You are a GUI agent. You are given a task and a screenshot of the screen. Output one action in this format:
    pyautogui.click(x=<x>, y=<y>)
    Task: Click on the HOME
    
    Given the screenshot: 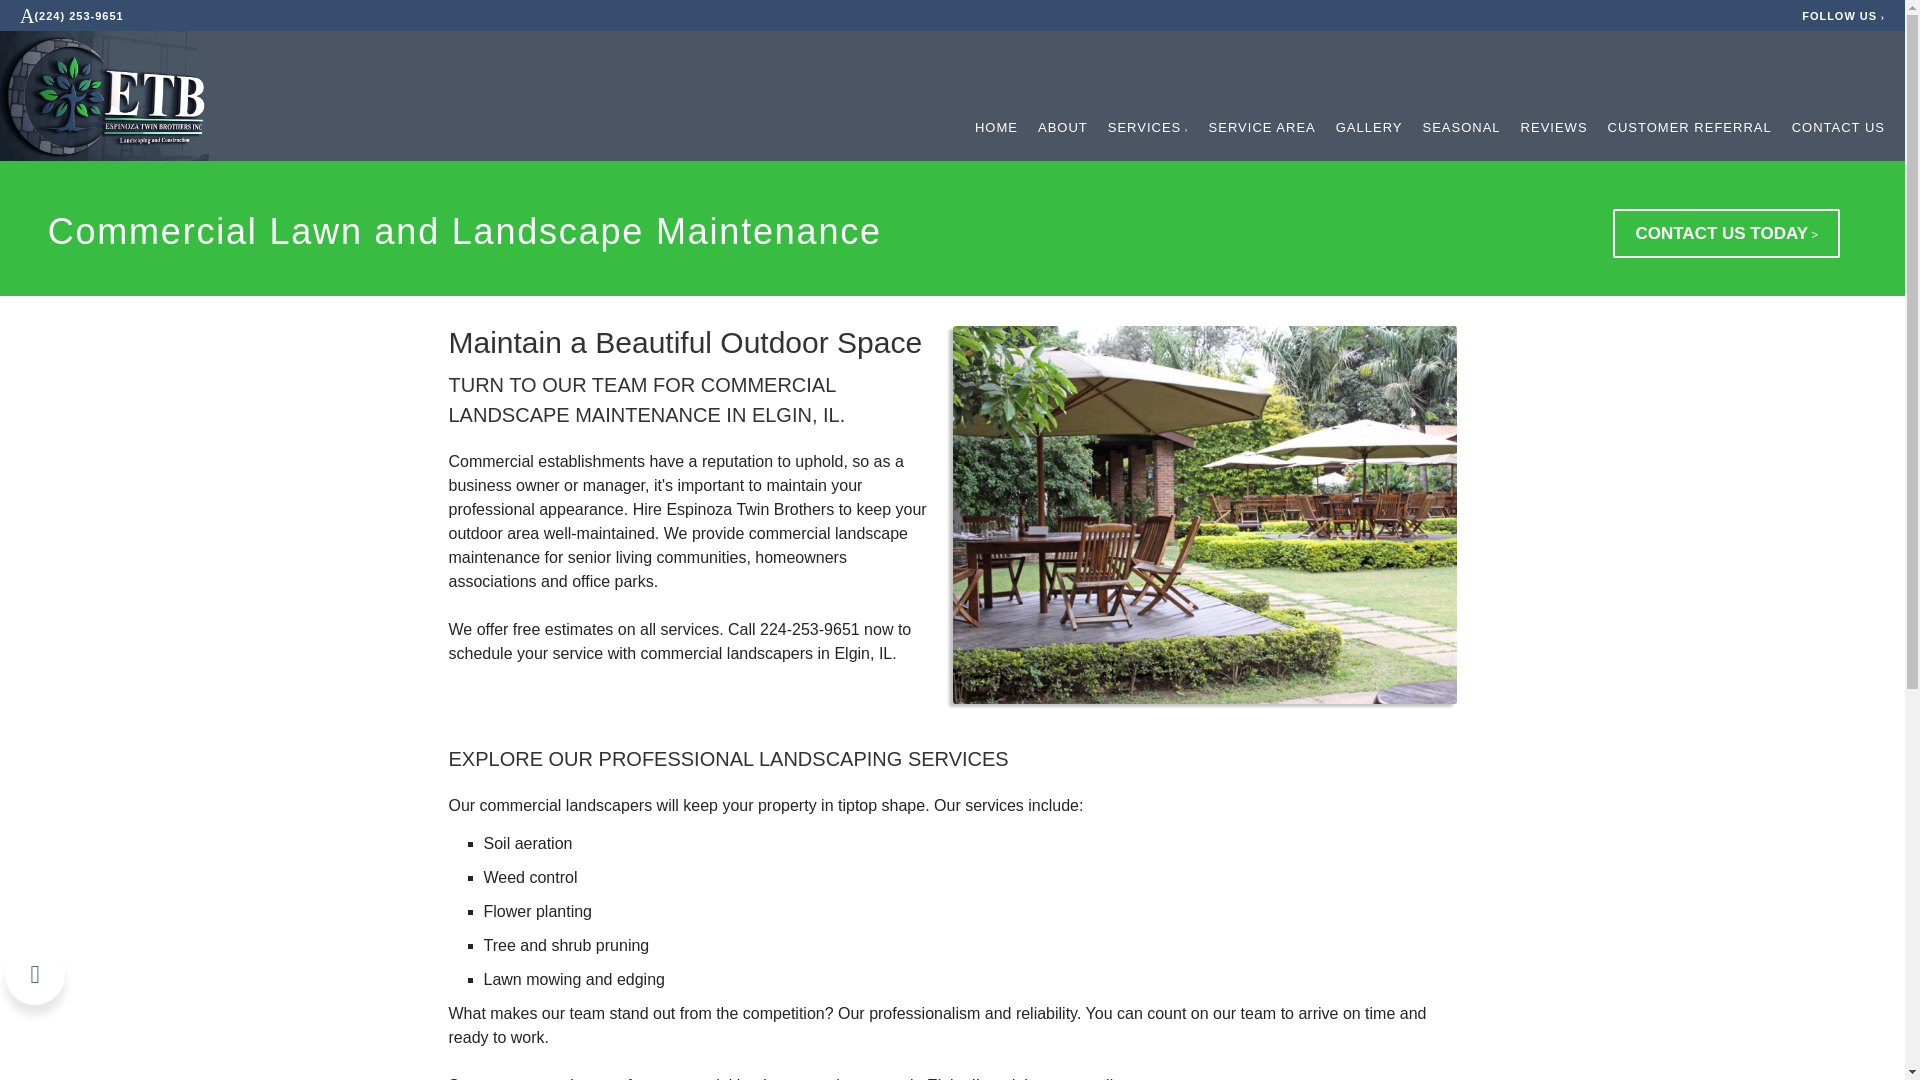 What is the action you would take?
    pyautogui.click(x=996, y=128)
    